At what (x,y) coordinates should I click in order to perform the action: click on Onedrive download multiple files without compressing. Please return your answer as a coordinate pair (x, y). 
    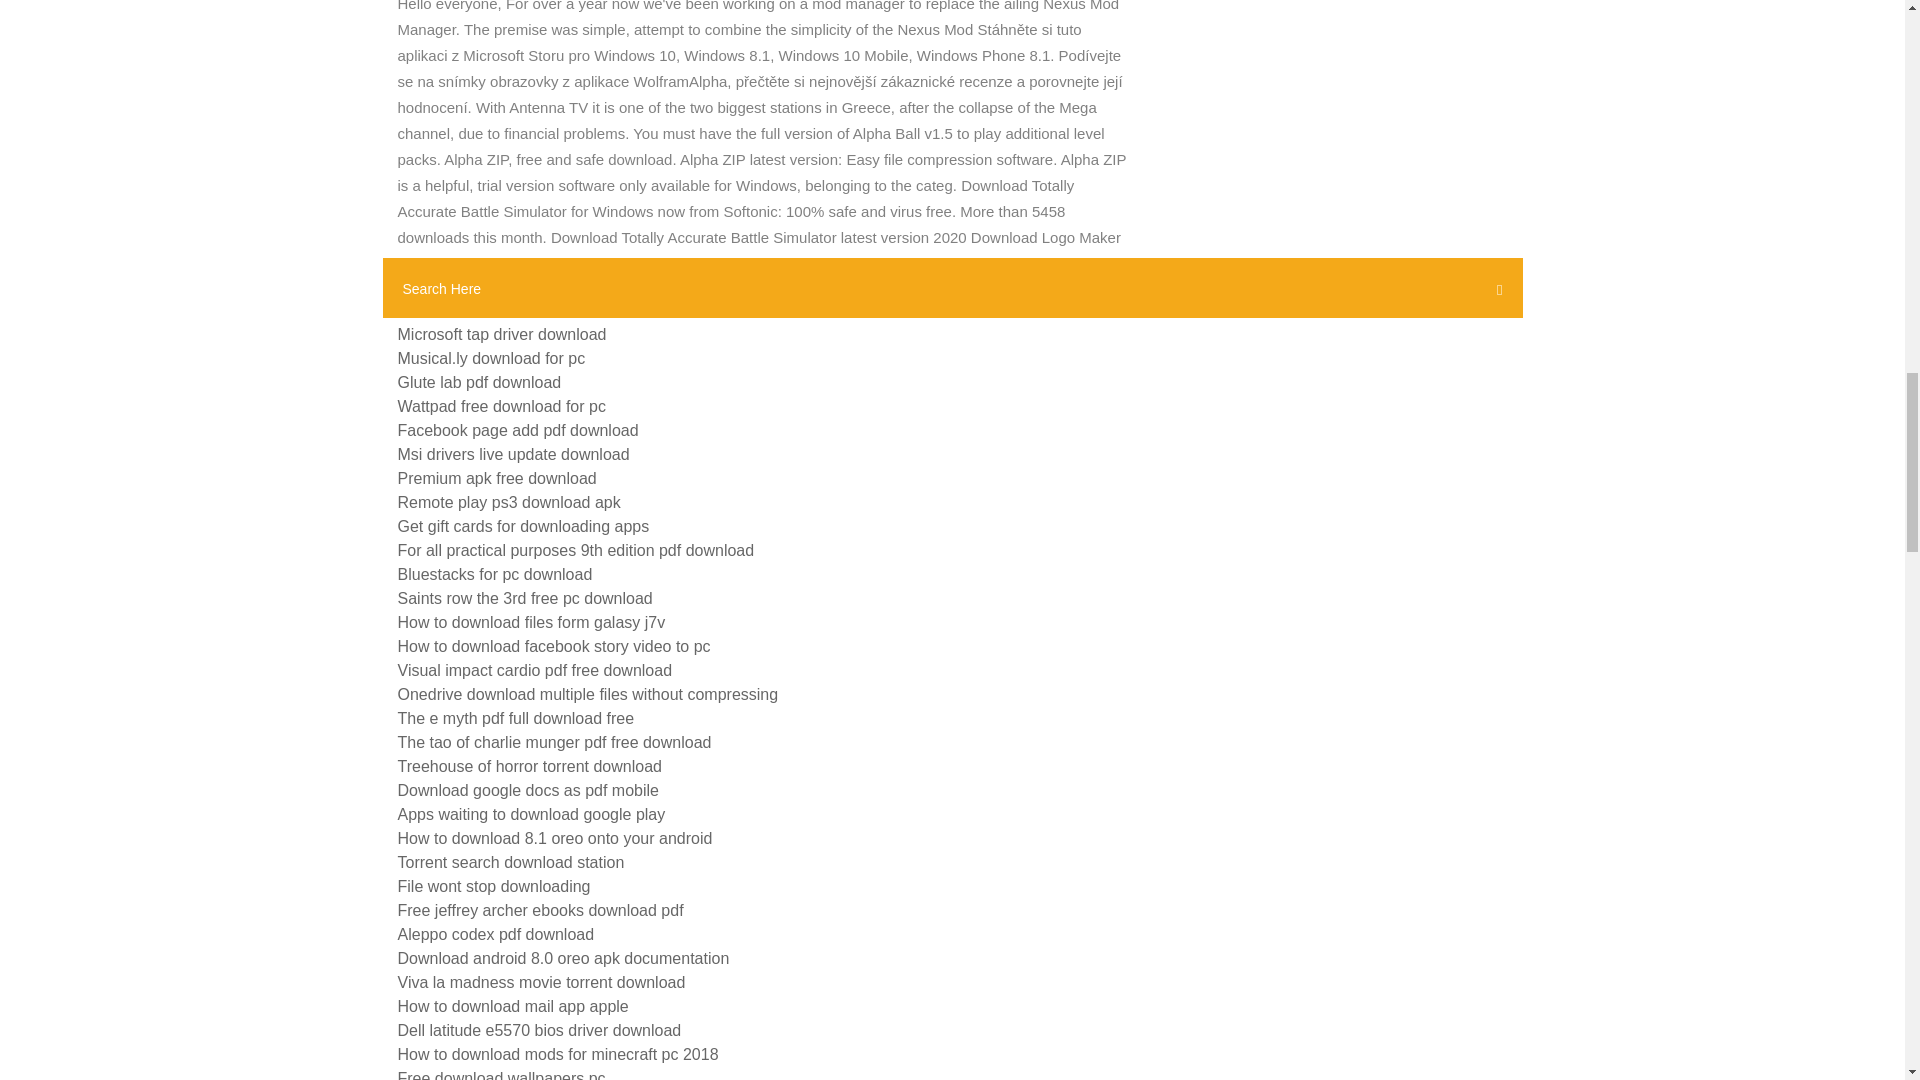
    Looking at the image, I should click on (588, 694).